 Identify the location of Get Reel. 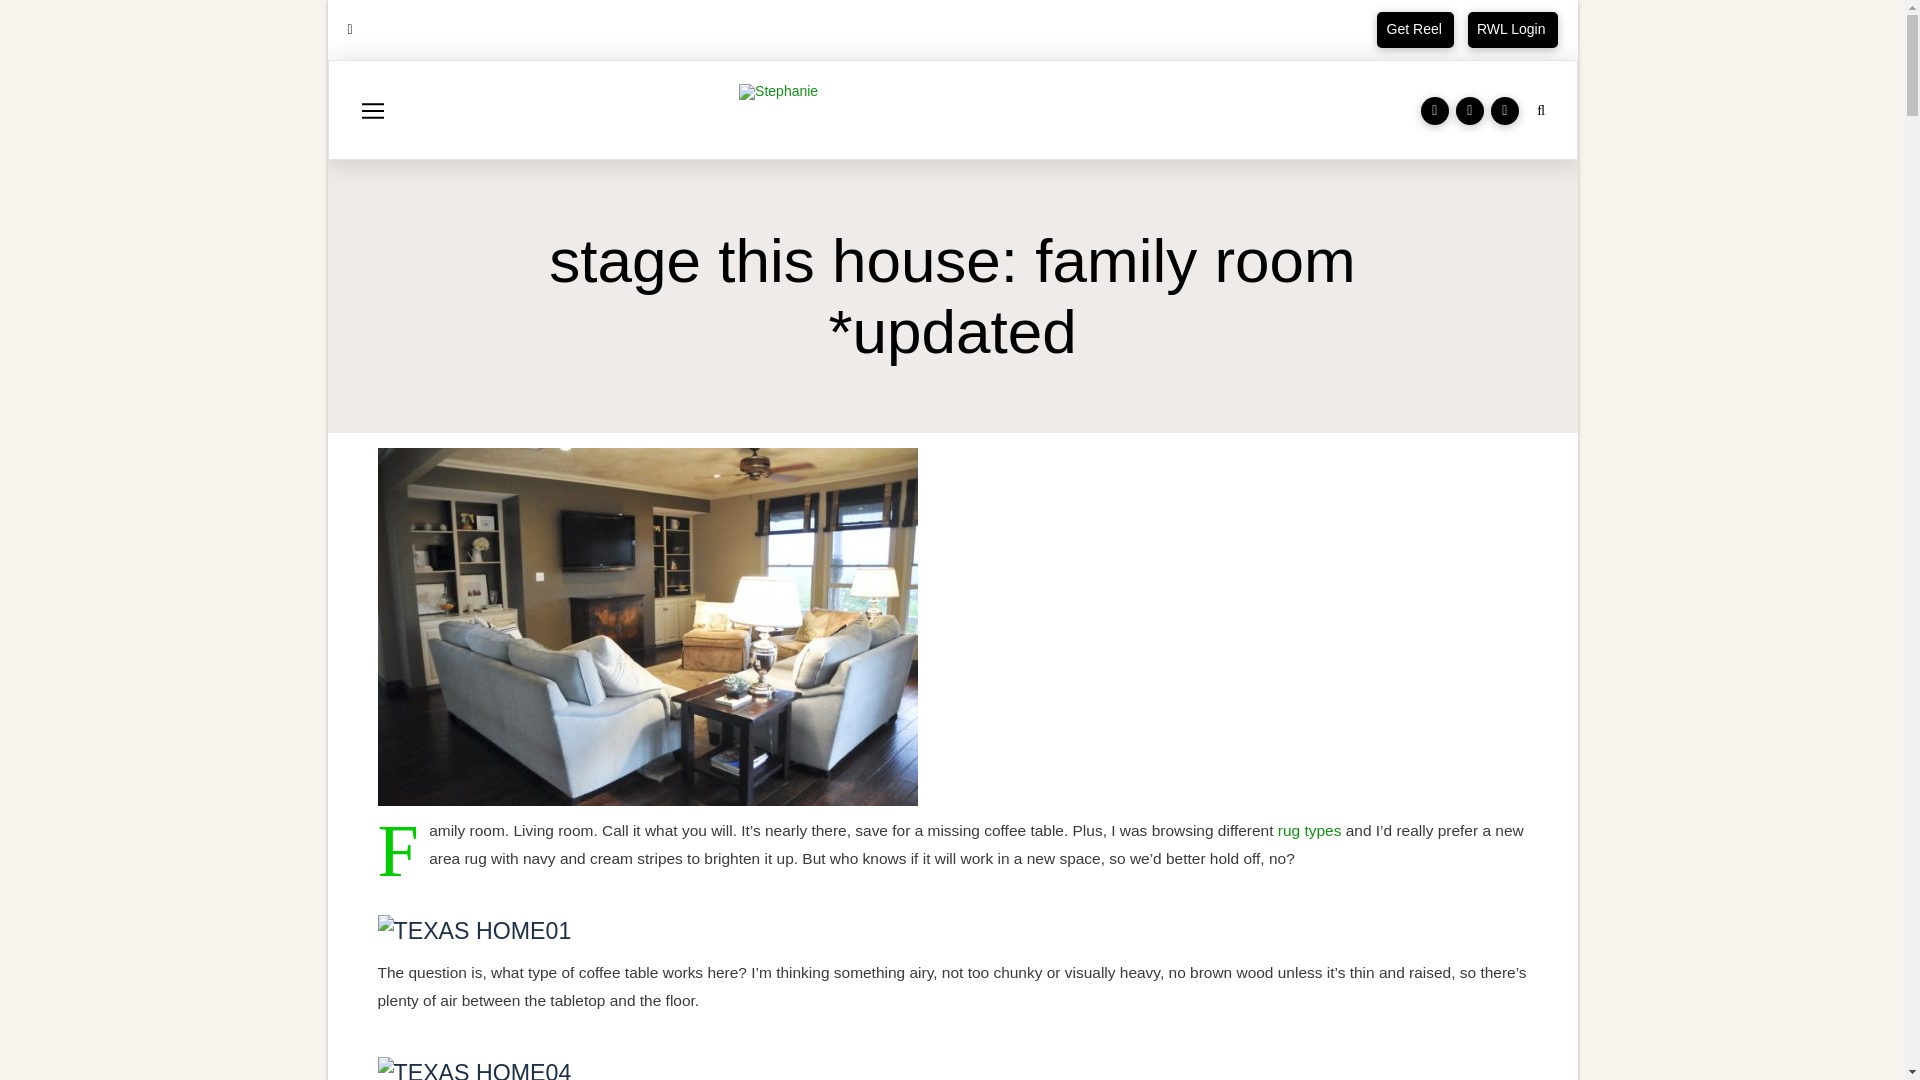
(1414, 29).